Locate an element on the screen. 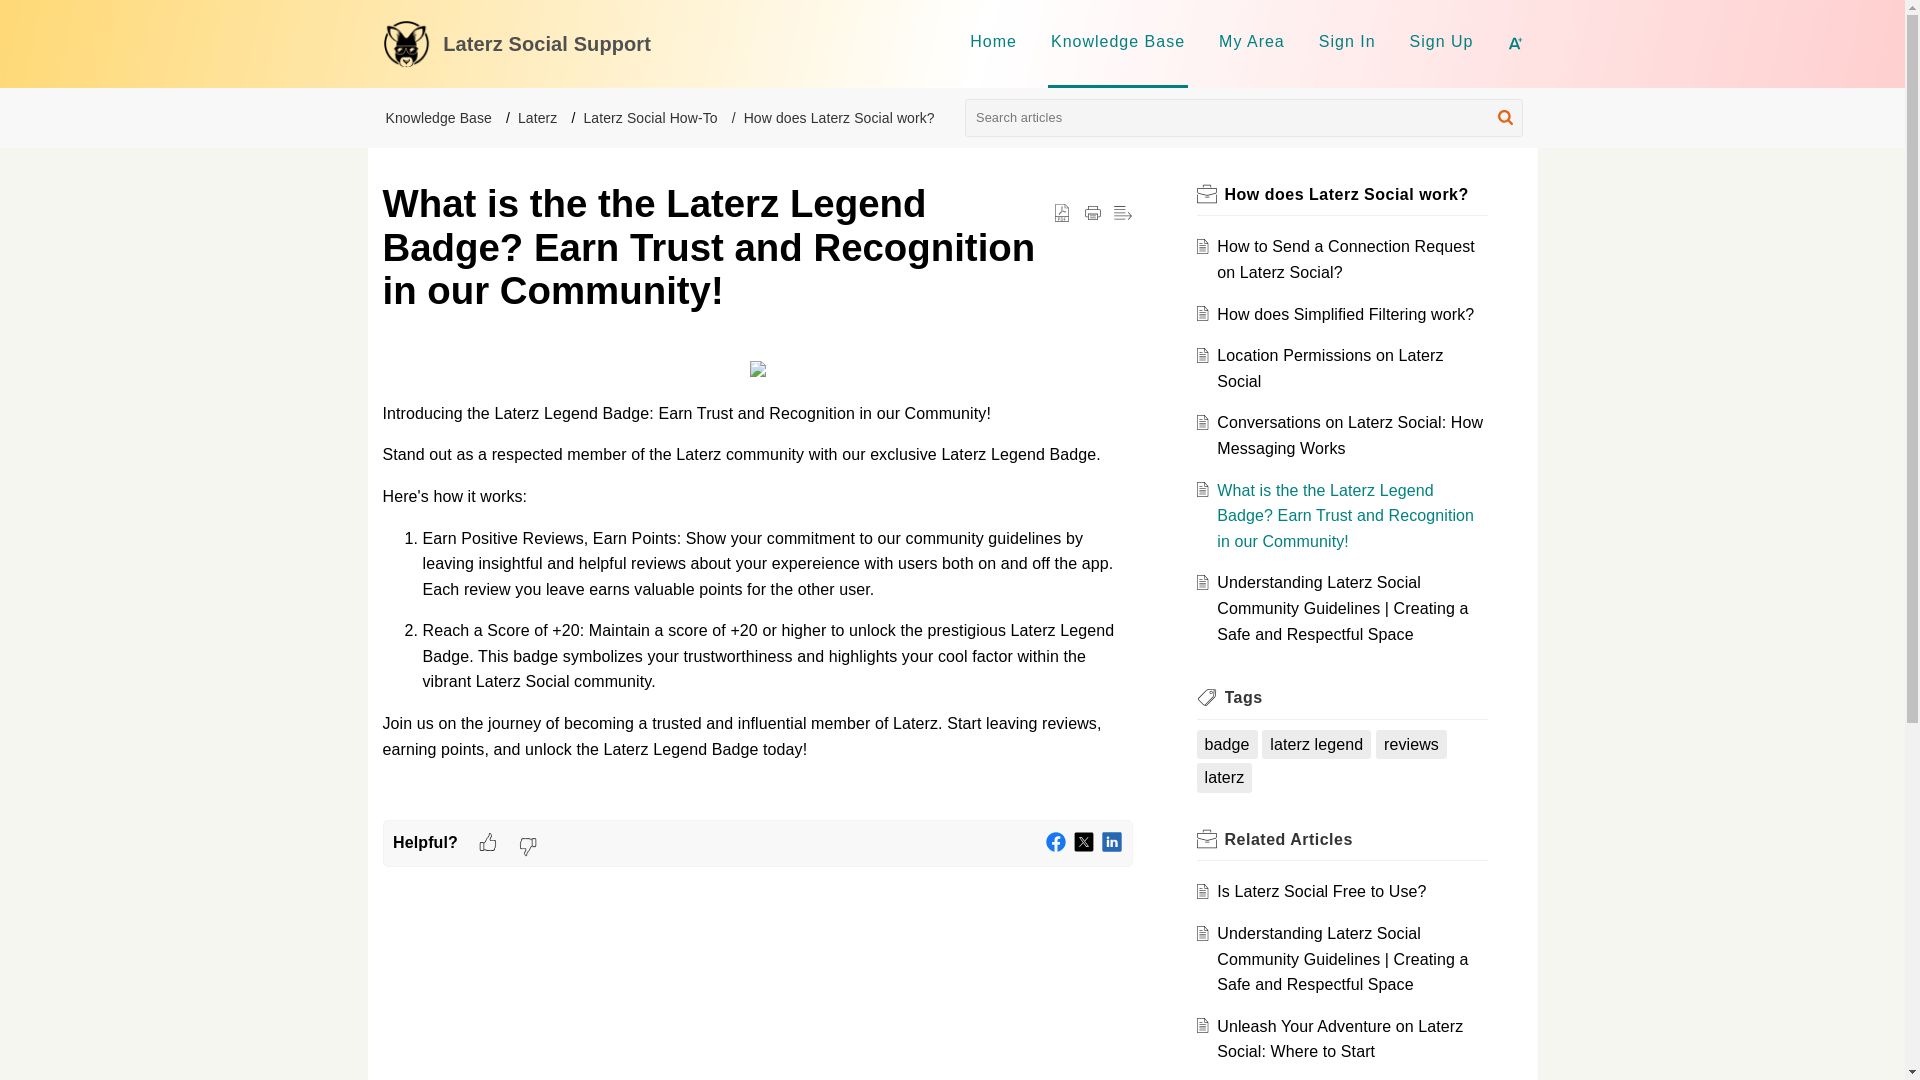 The image size is (1920, 1080). How does Laterz Social work? is located at coordinates (1346, 194).